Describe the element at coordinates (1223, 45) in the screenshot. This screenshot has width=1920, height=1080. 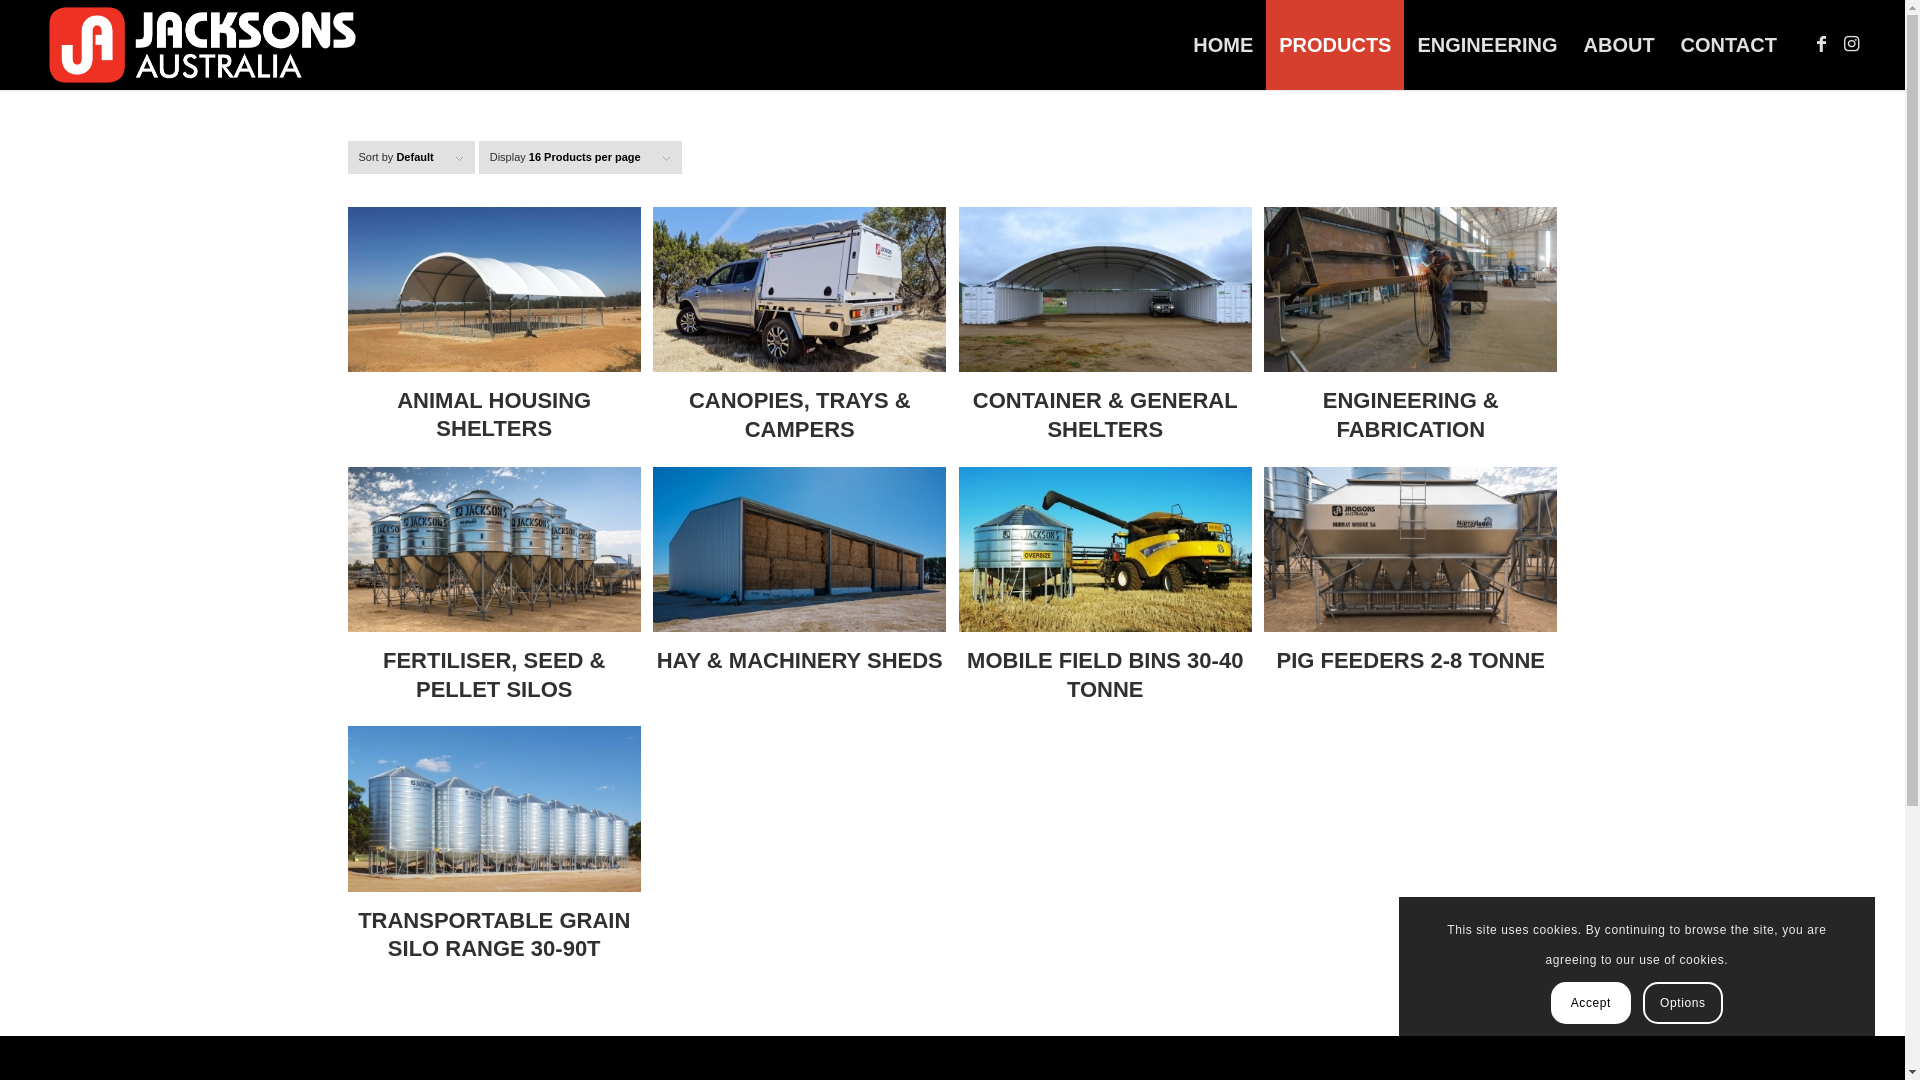
I see `HOME` at that location.